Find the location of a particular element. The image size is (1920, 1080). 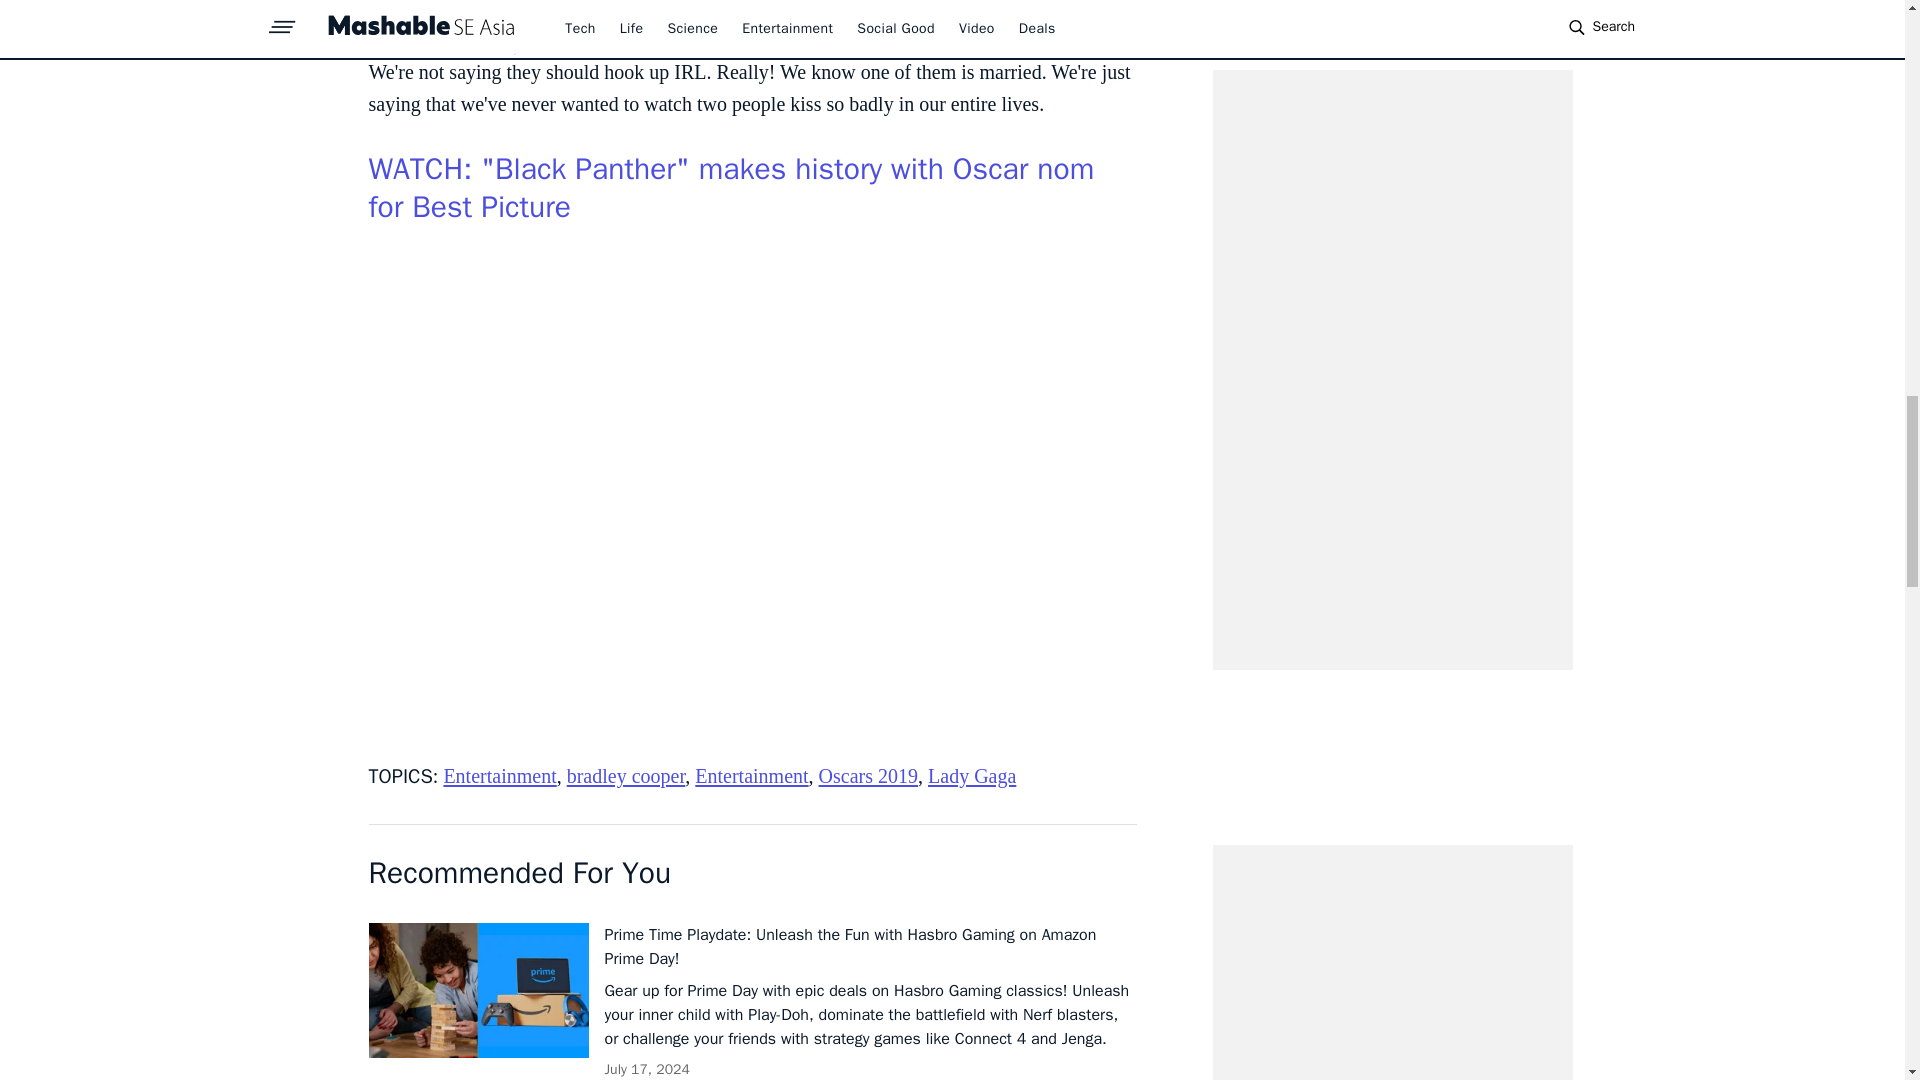

February 25, 2019 is located at coordinates (698, 24).